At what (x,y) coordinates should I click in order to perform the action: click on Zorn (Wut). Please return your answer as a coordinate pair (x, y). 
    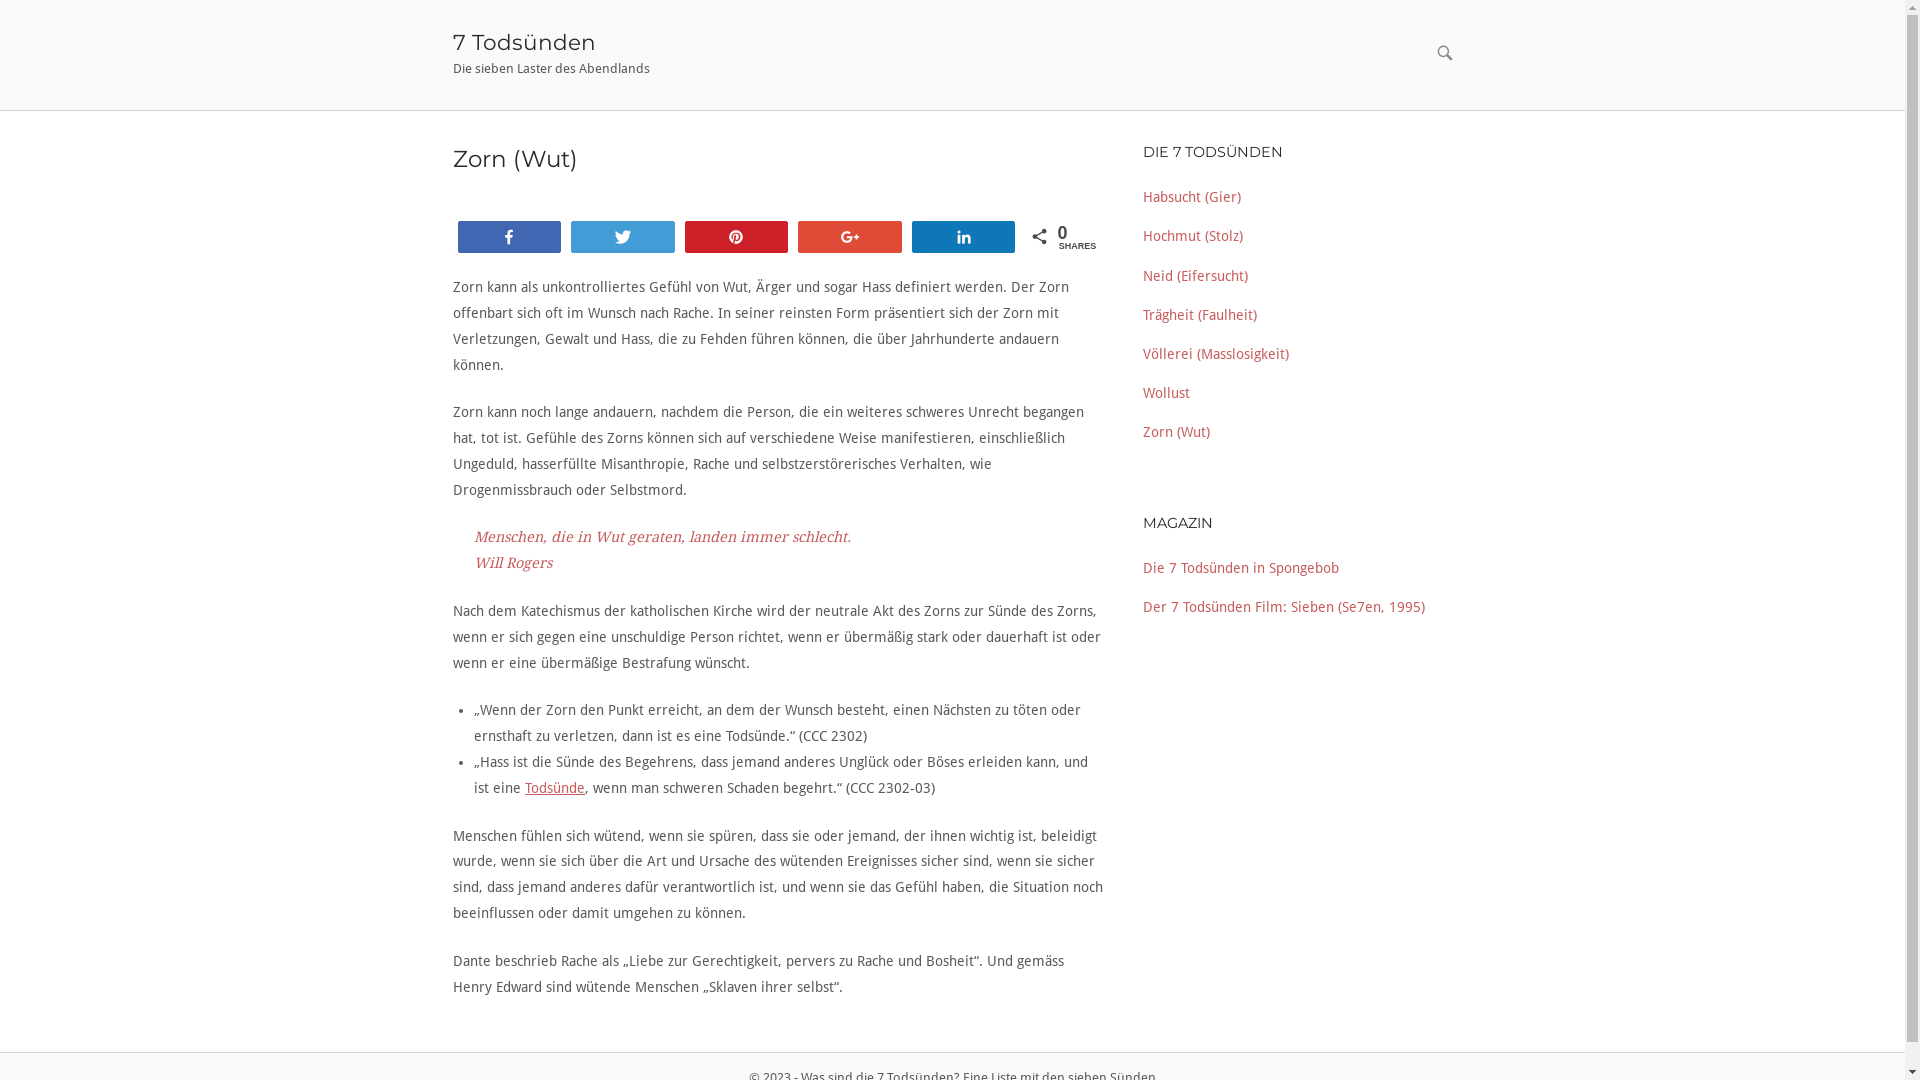
    Looking at the image, I should click on (1176, 432).